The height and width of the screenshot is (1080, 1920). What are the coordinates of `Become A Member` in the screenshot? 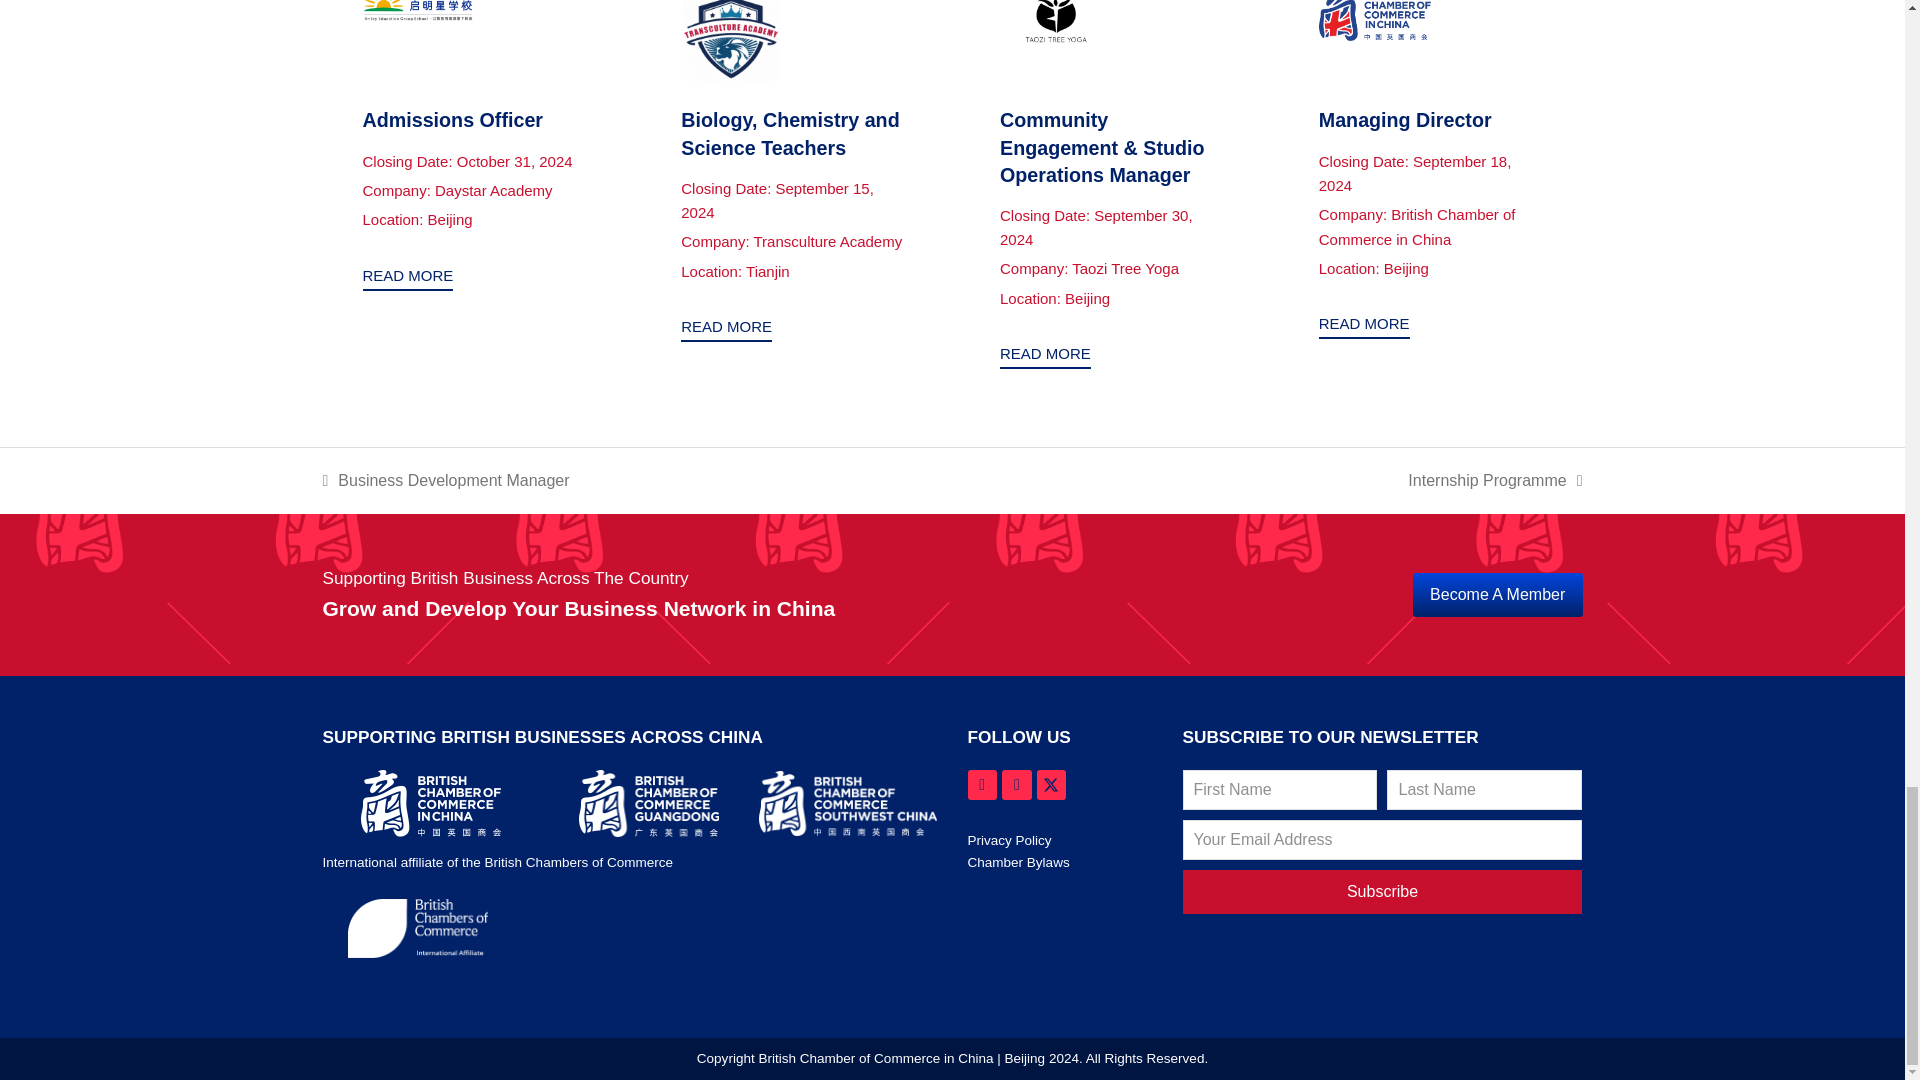 It's located at (1498, 594).